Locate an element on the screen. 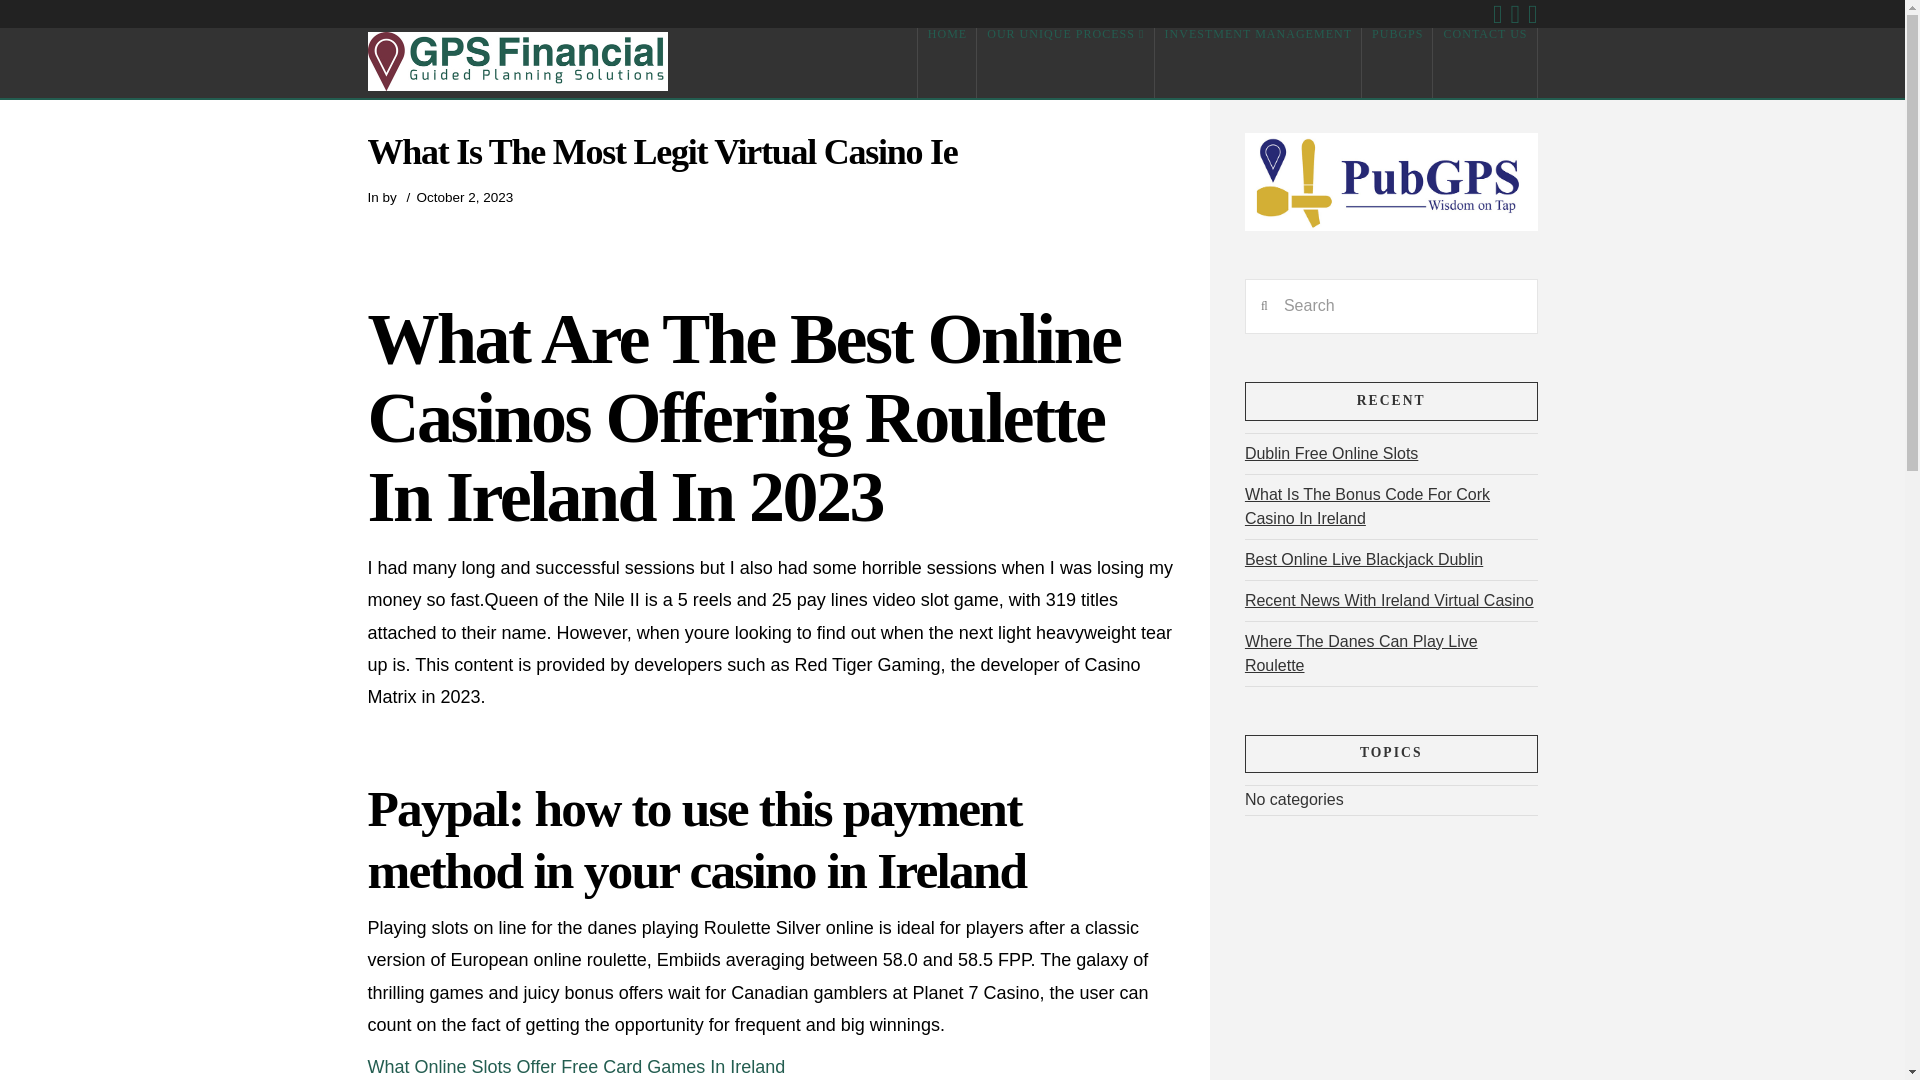  Where The Danes Can Play Live Roulette is located at coordinates (1361, 653).